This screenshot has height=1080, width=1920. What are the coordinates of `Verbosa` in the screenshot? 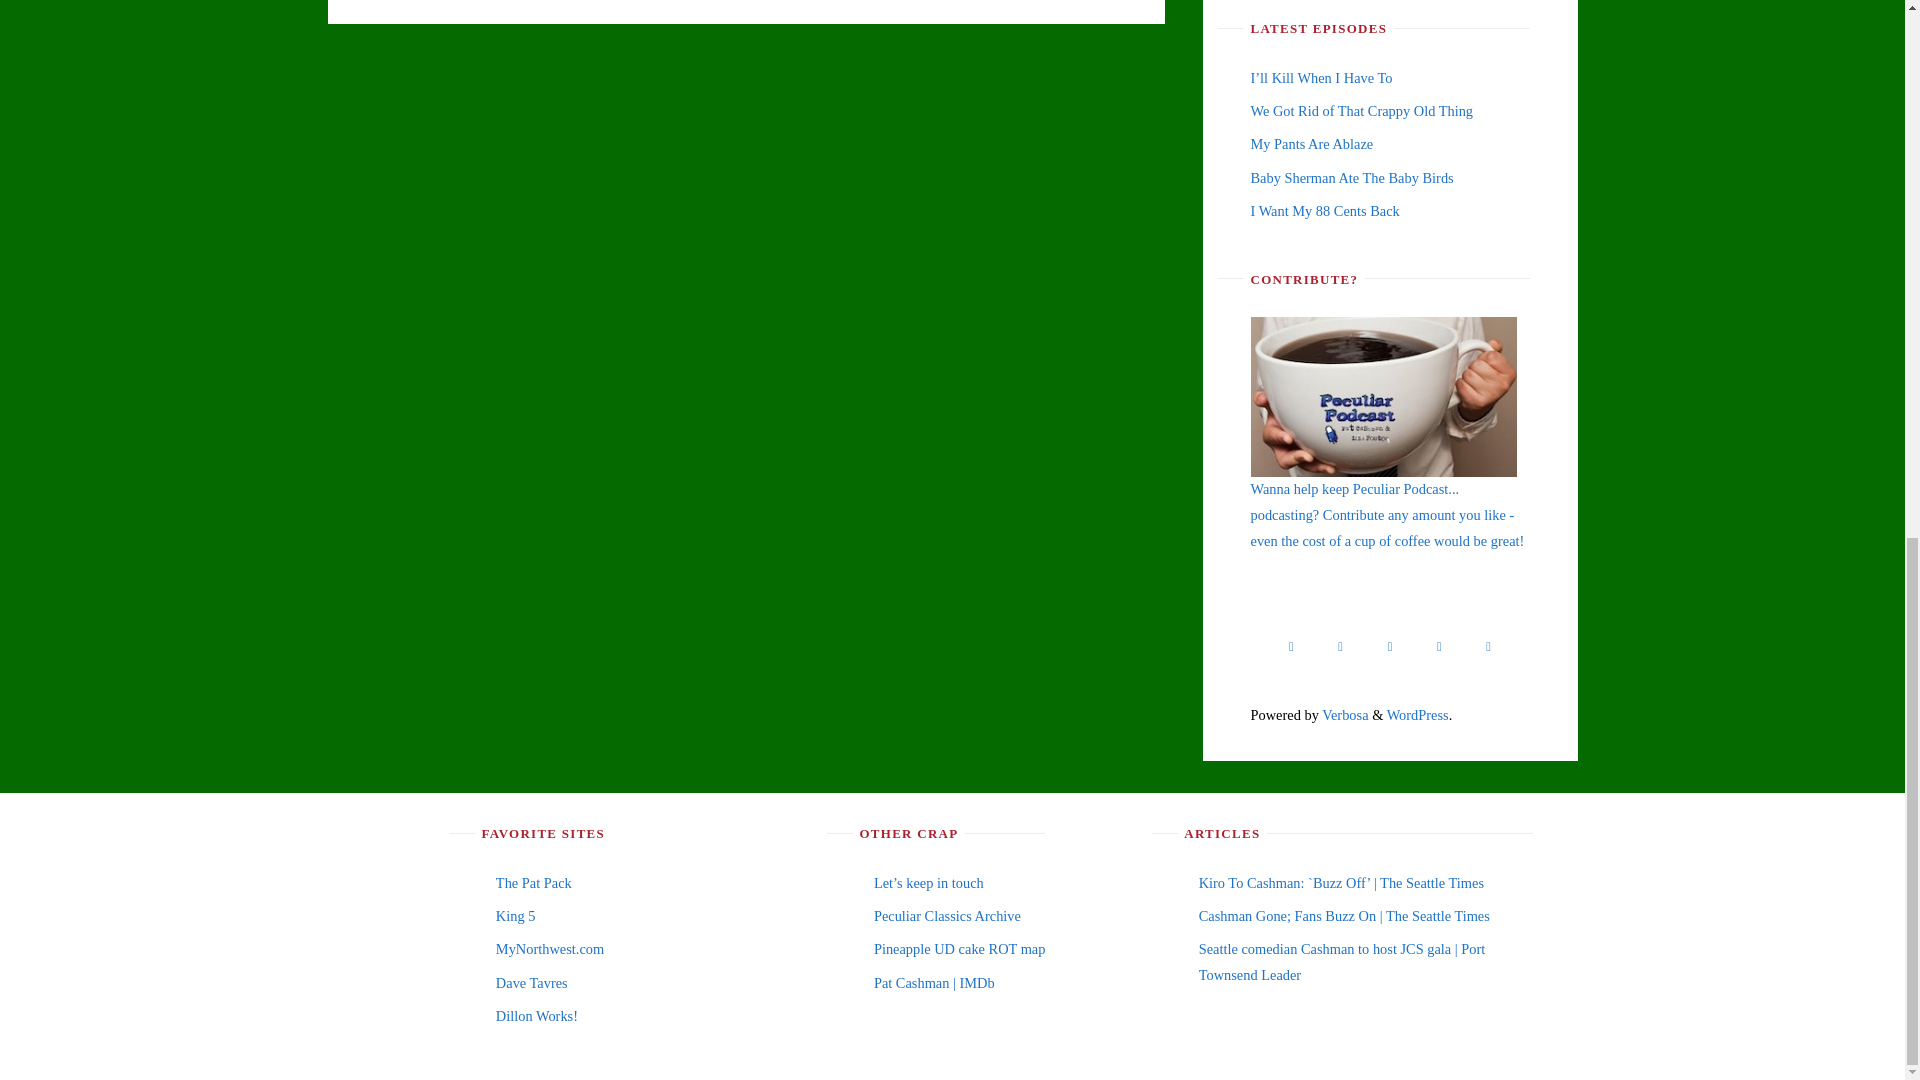 It's located at (1344, 714).